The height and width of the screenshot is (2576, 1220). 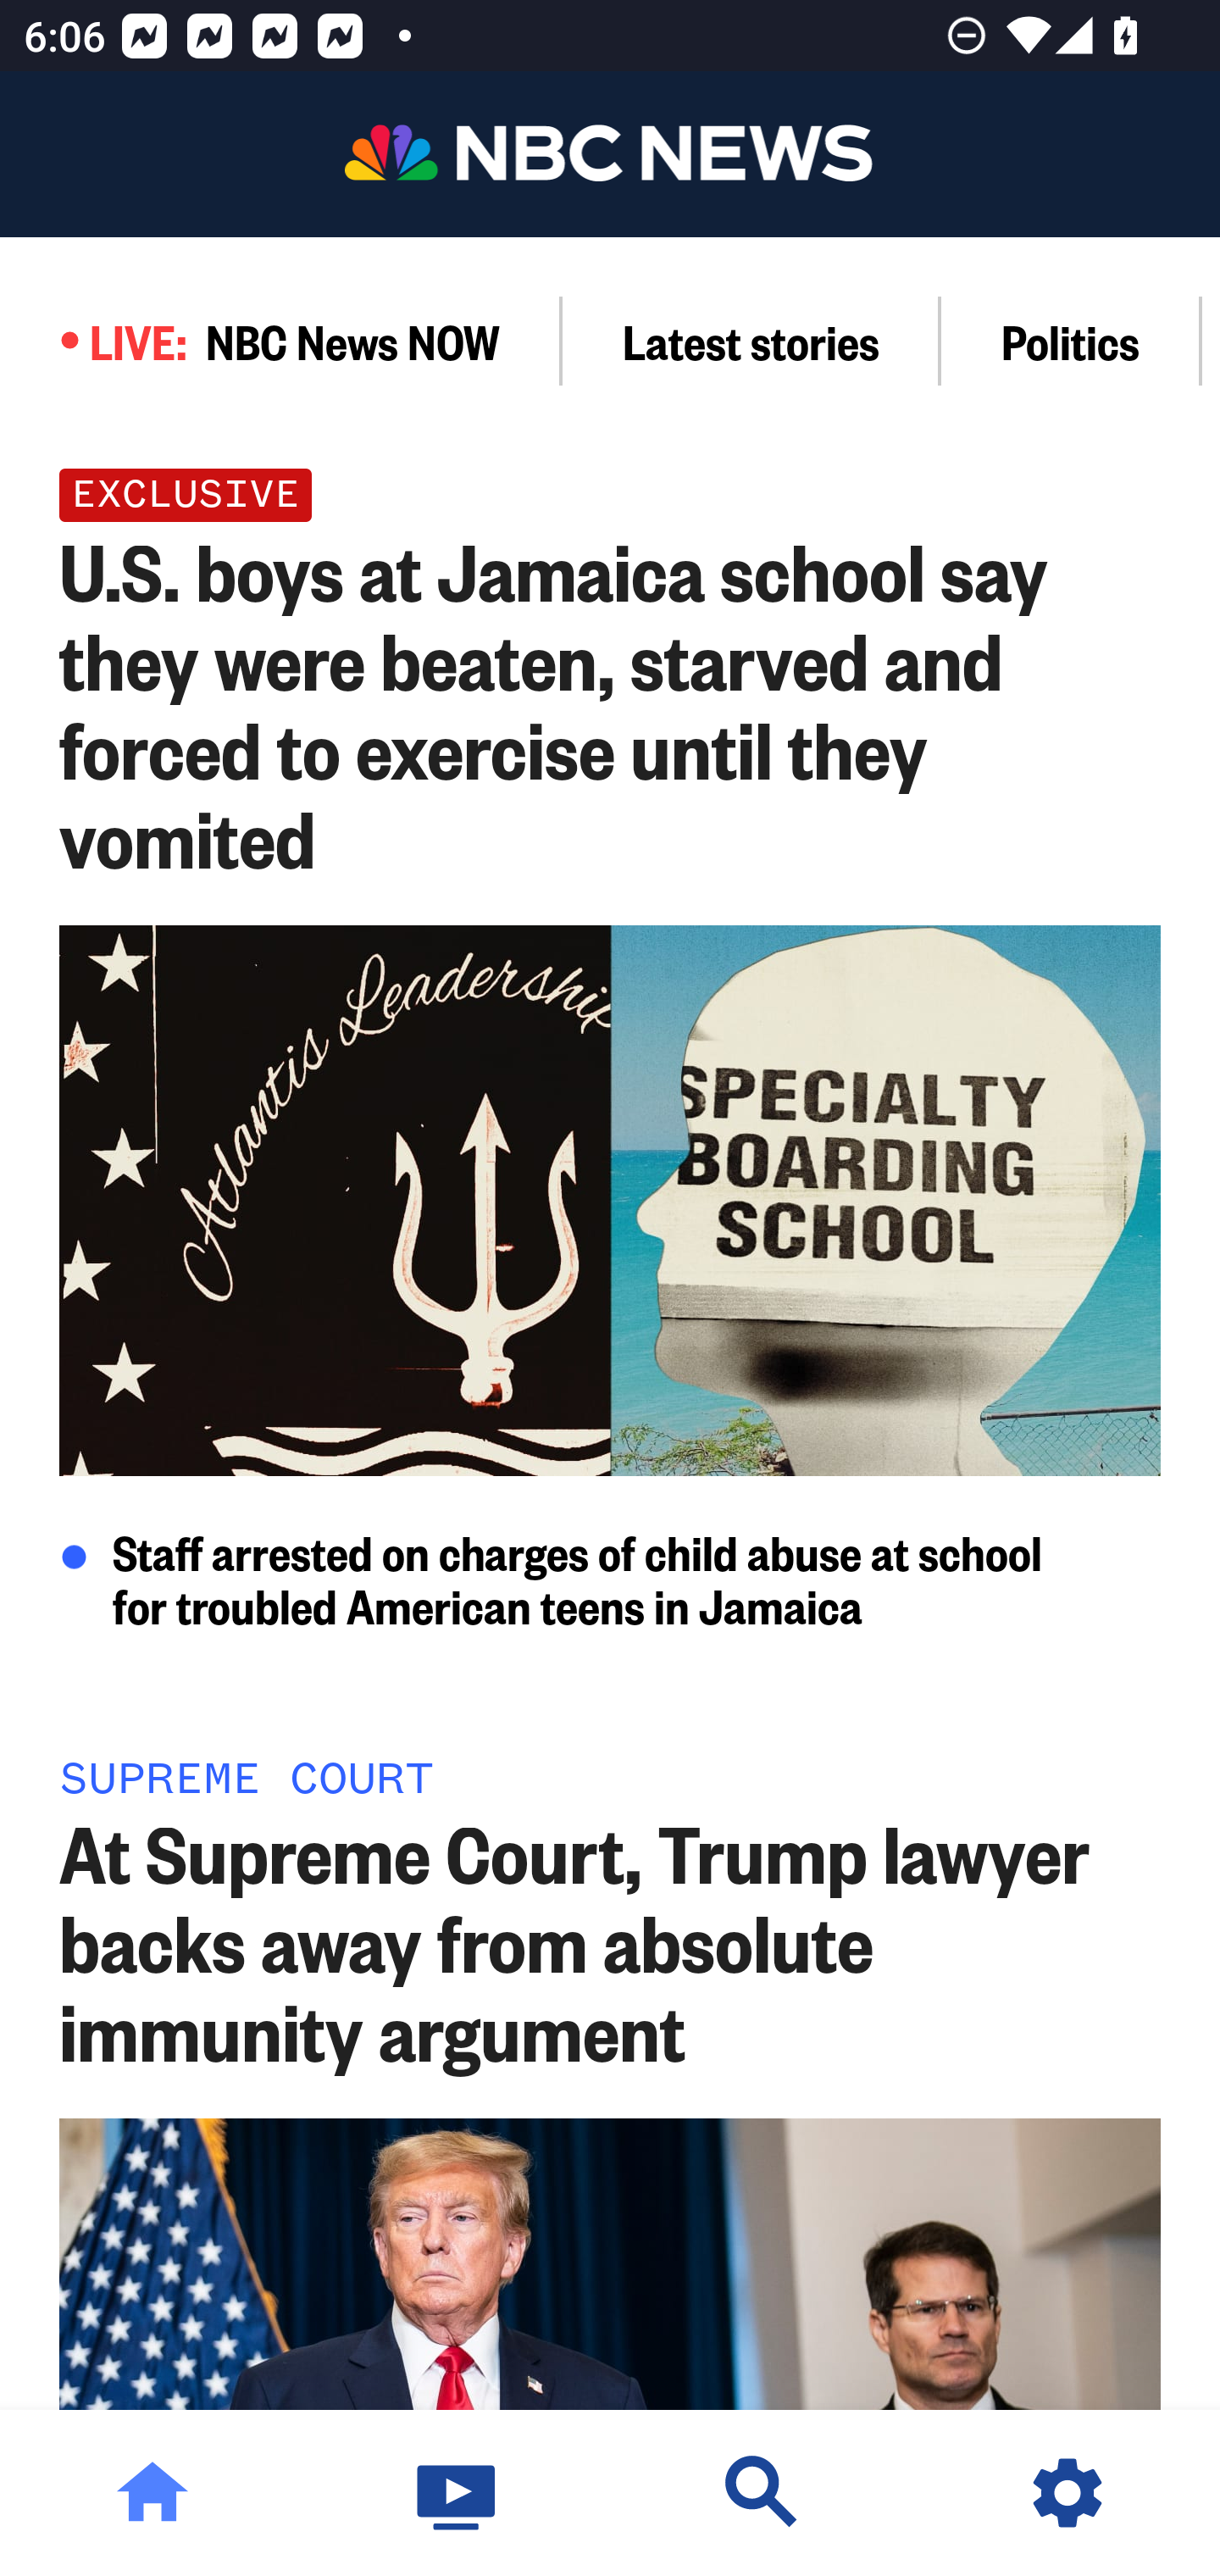 What do you see at coordinates (1067, 2493) in the screenshot?
I see `Settings` at bounding box center [1067, 2493].